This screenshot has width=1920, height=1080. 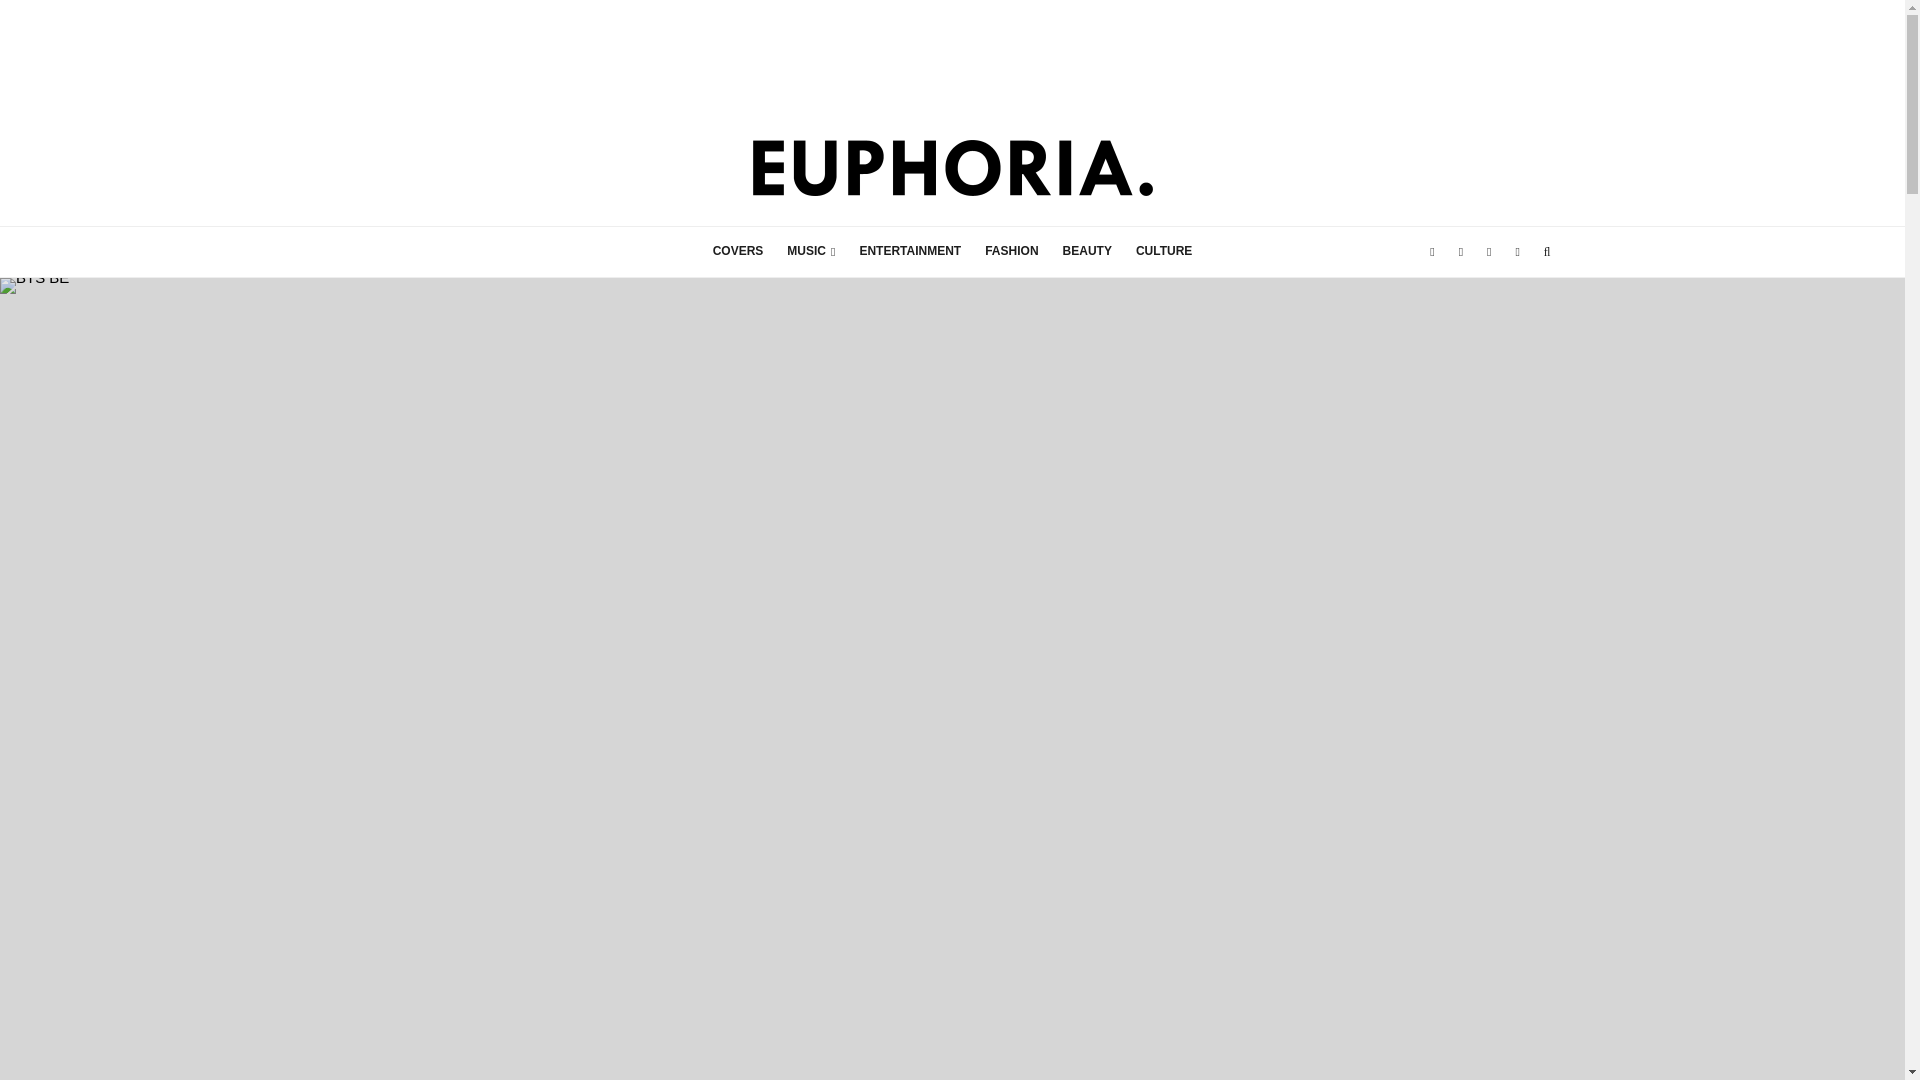 I want to click on COVERS, so click(x=738, y=251).